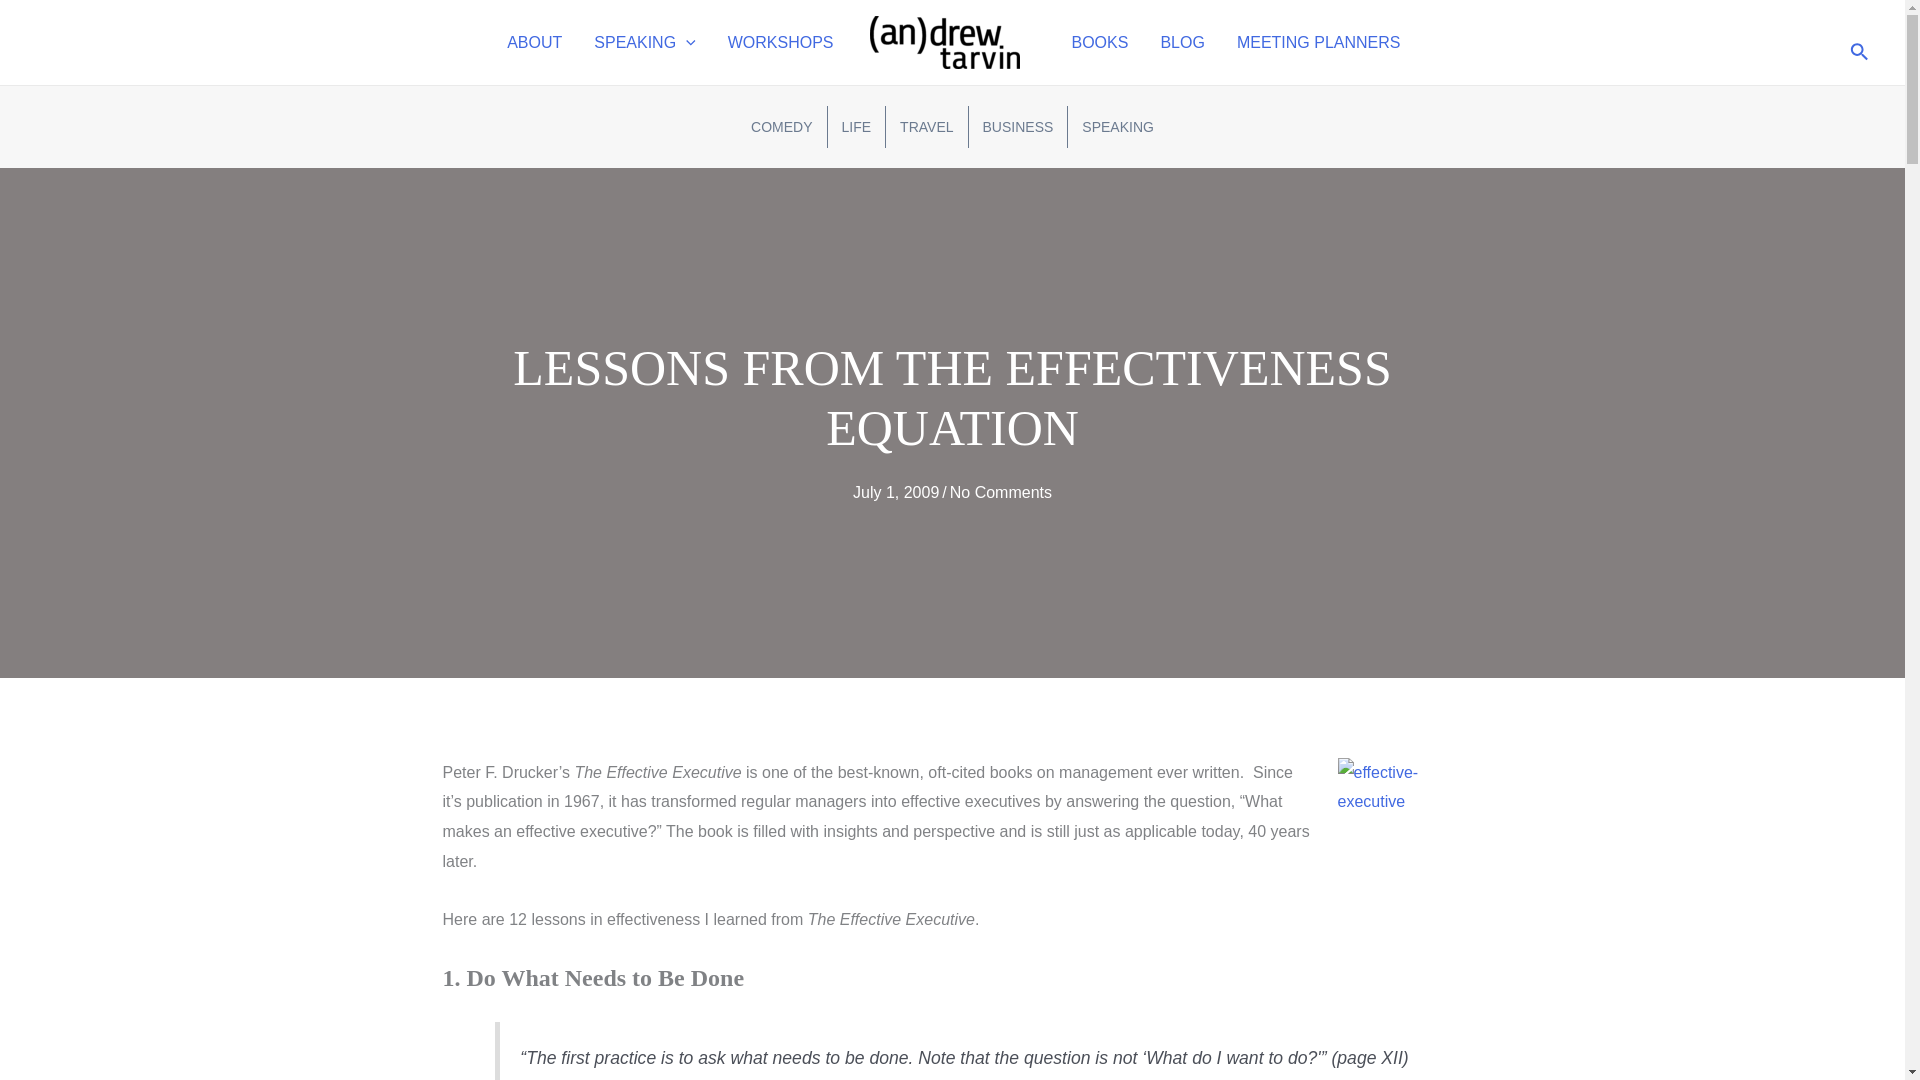  I want to click on LIFE, so click(856, 126).